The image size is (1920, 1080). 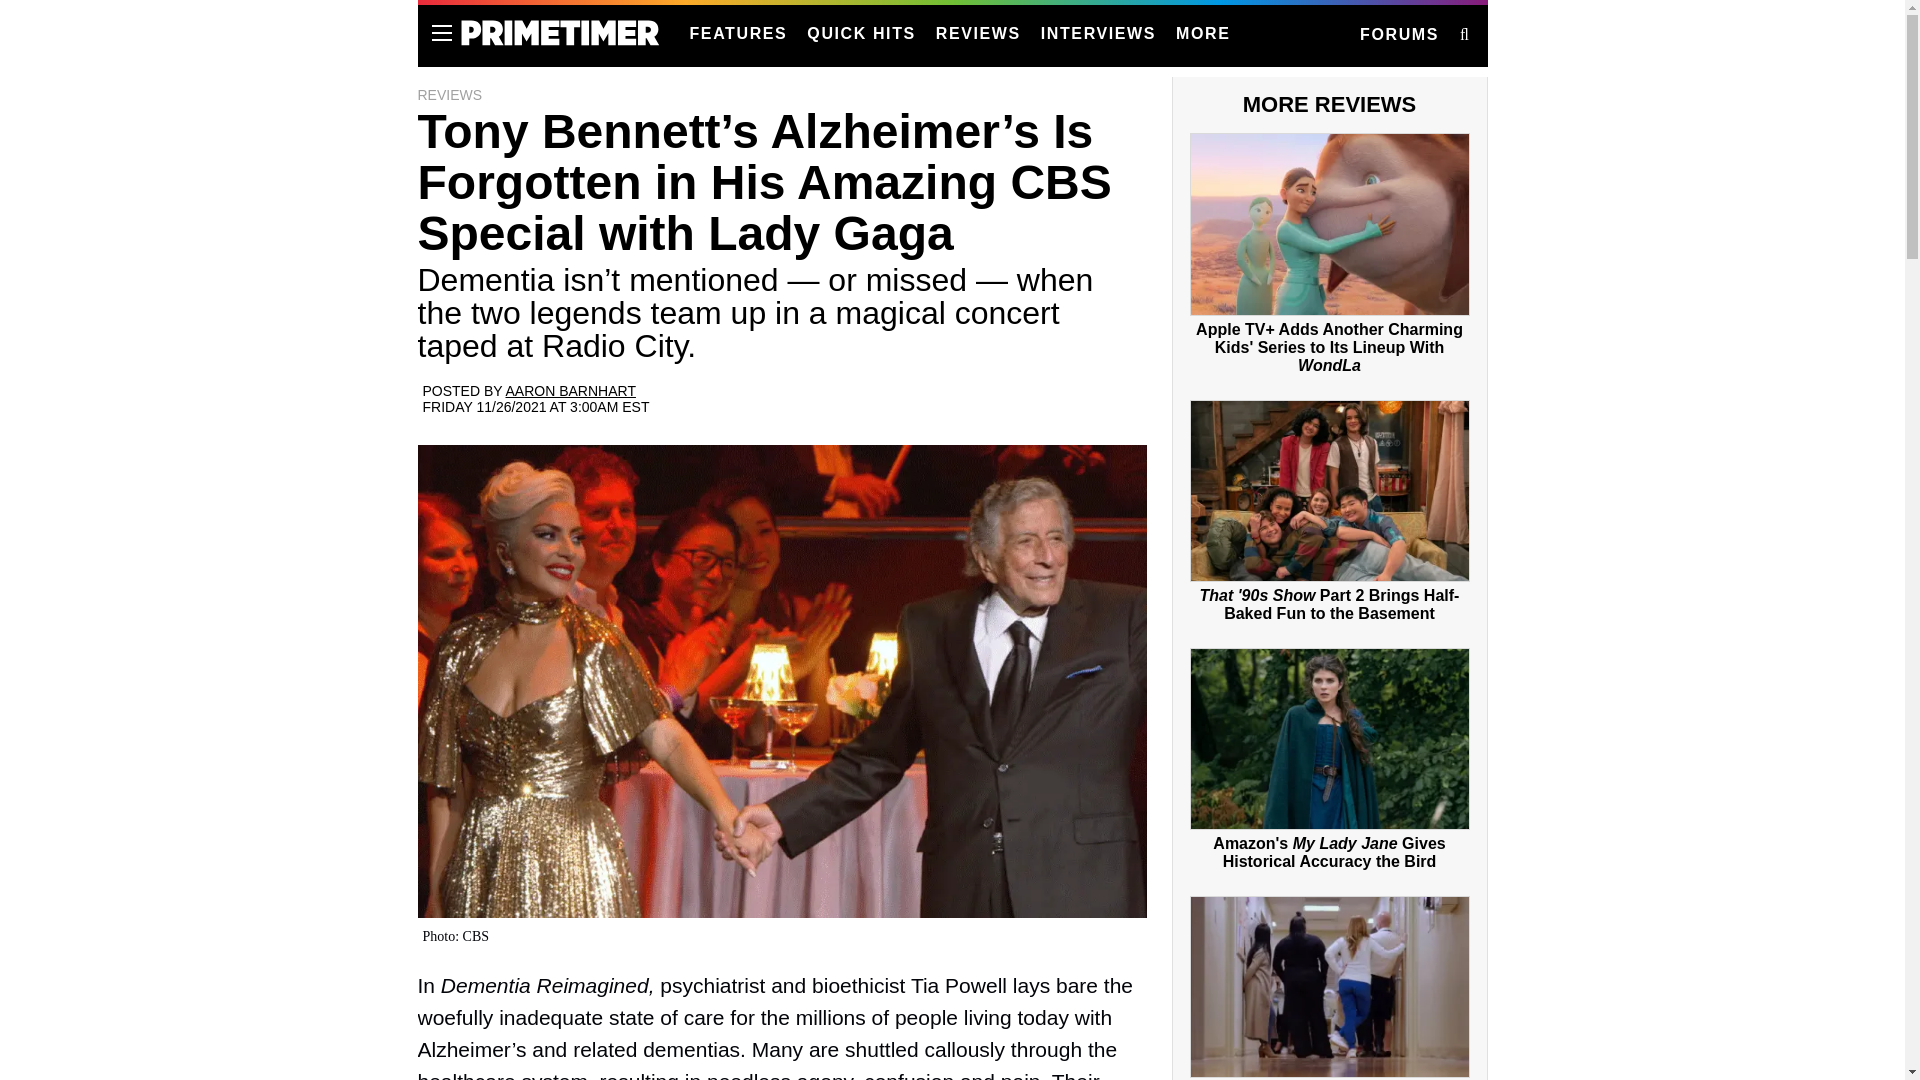 I want to click on FORUMS, so click(x=1398, y=35).